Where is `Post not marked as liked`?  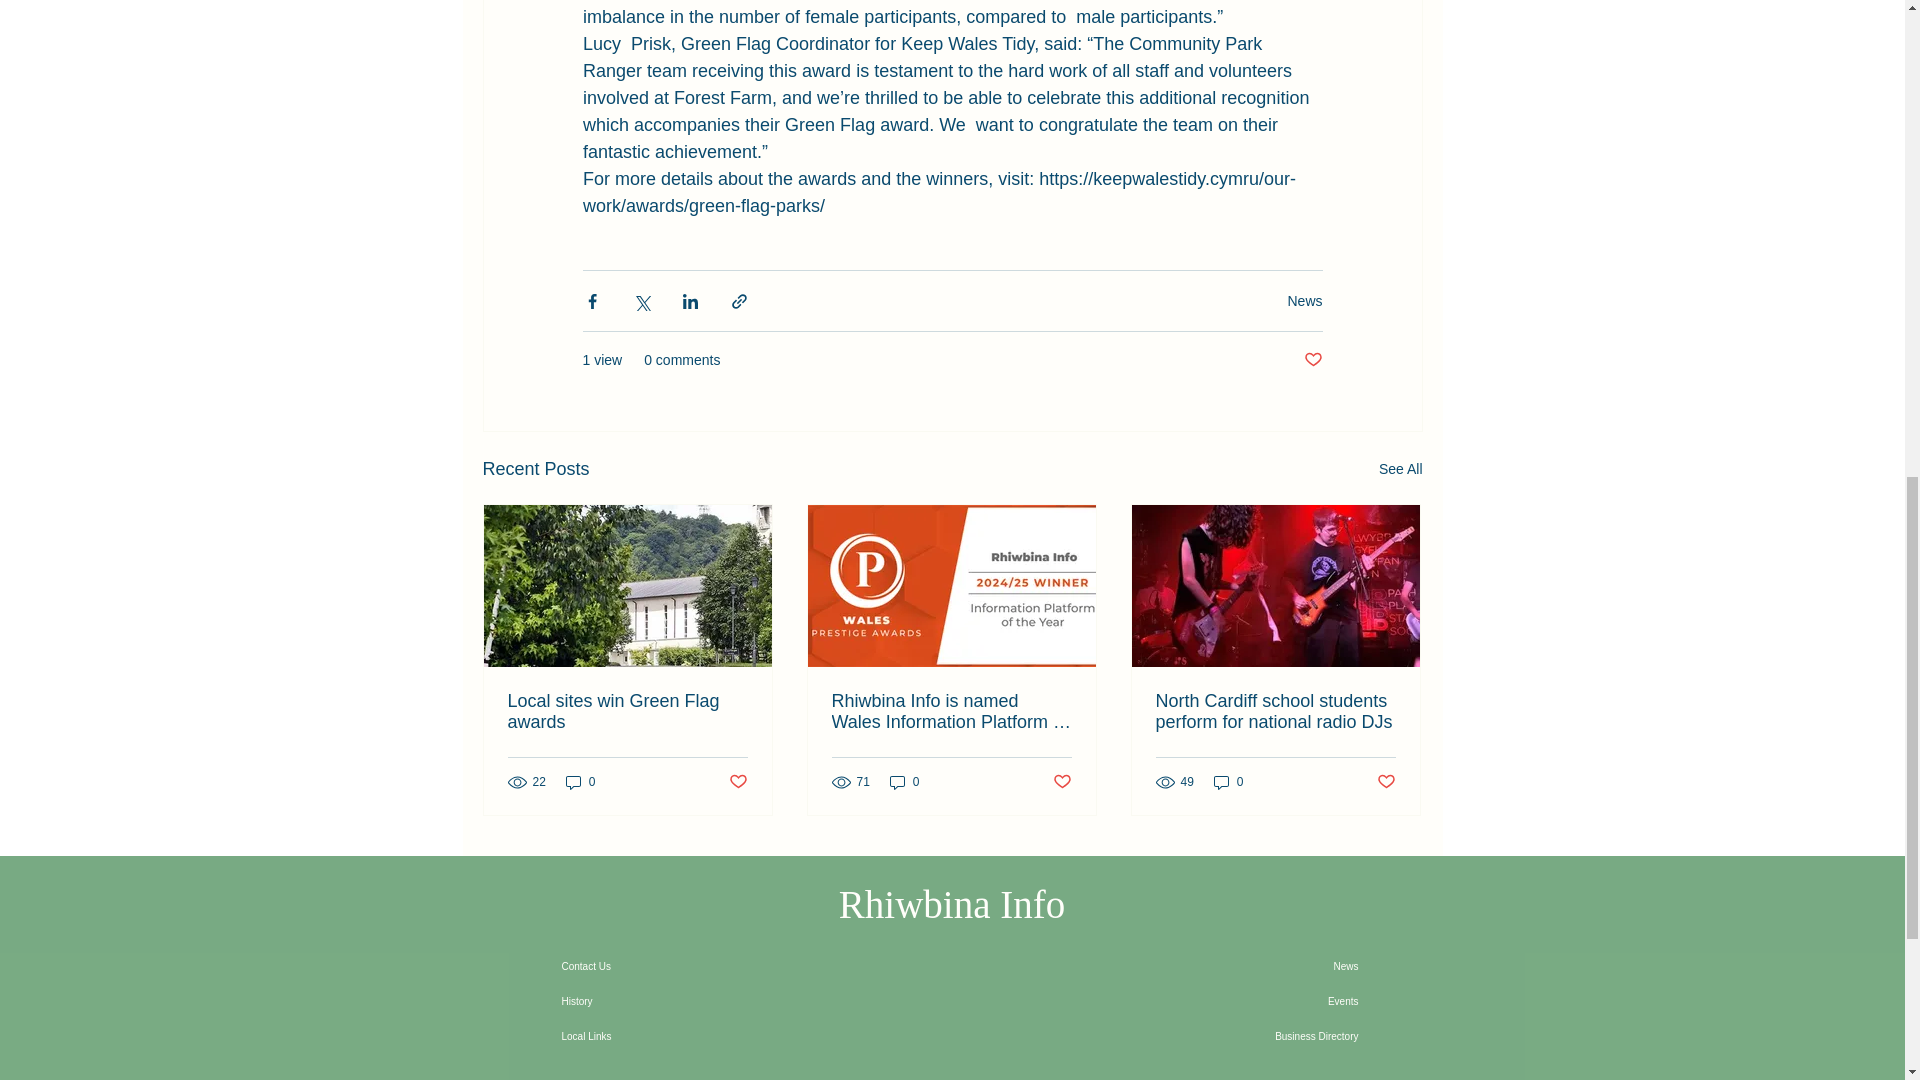 Post not marked as liked is located at coordinates (1062, 782).